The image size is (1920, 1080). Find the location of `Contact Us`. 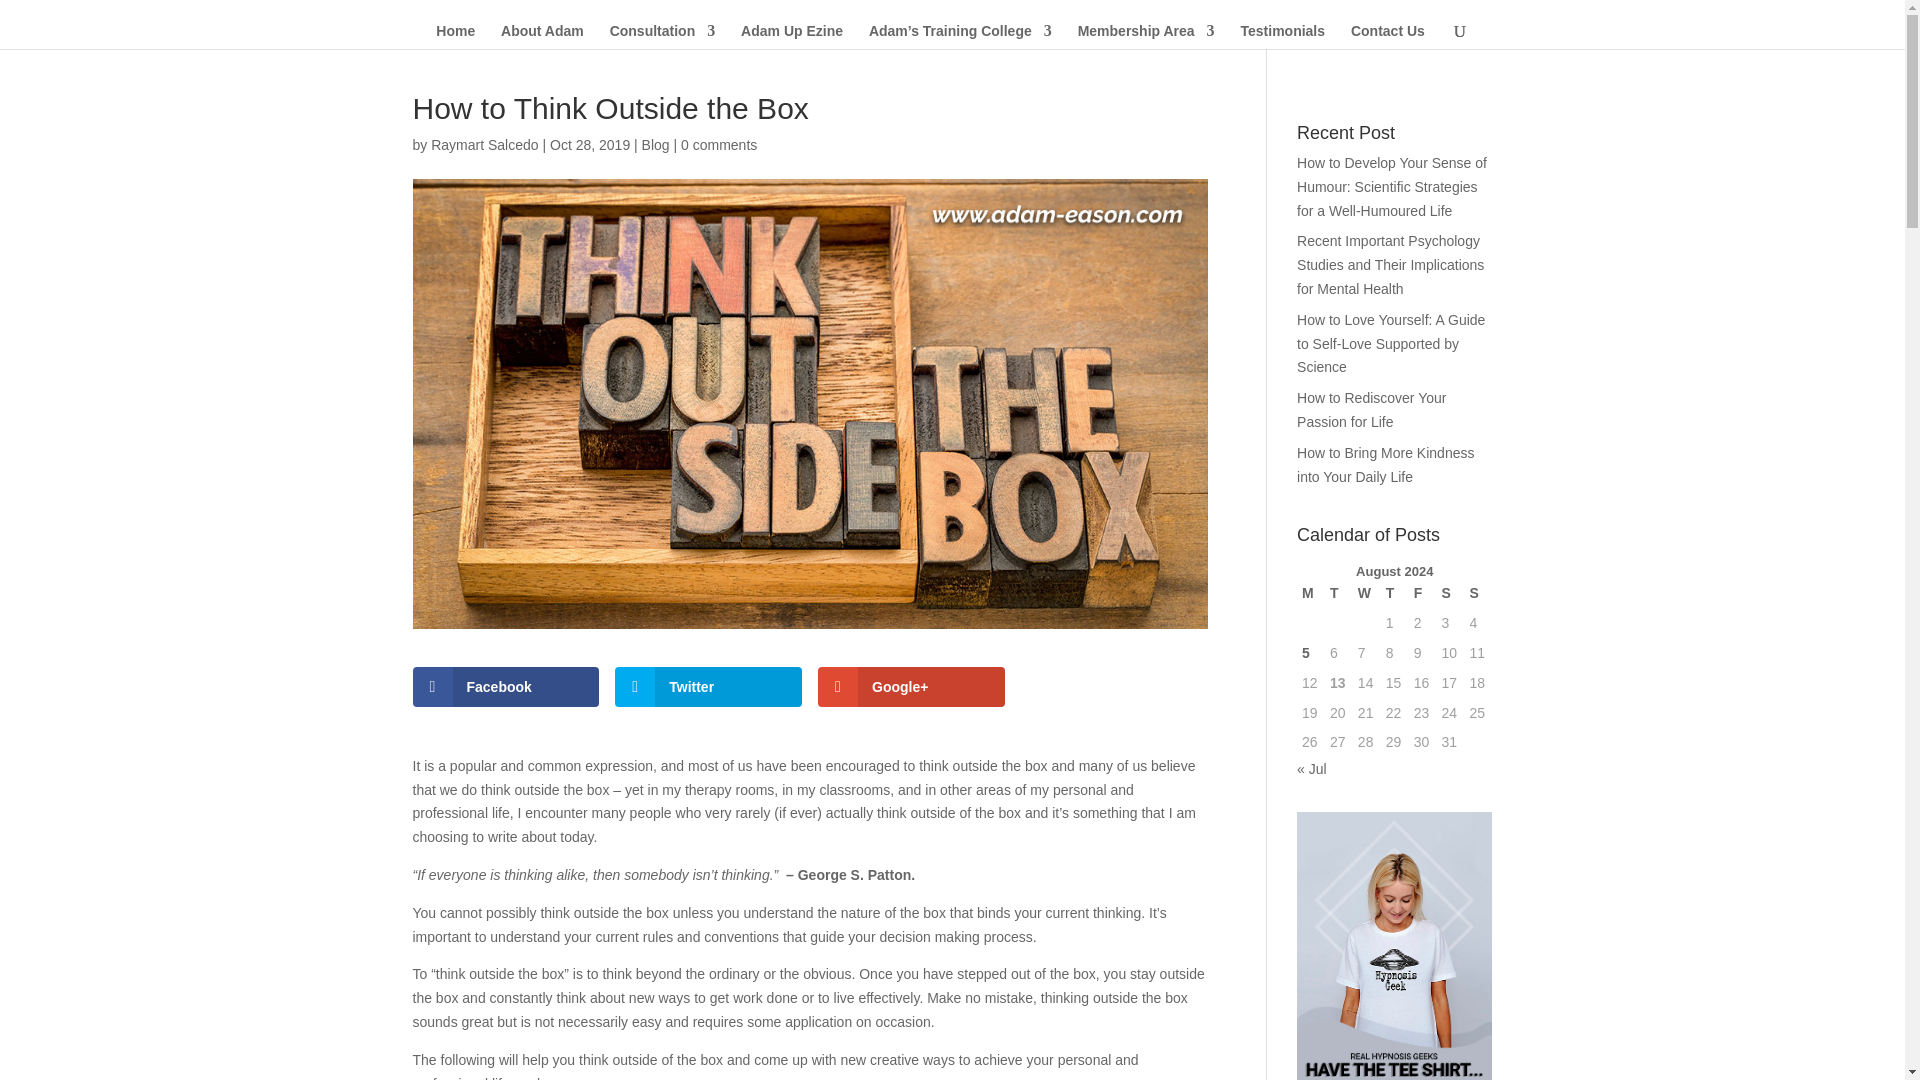

Contact Us is located at coordinates (1388, 36).